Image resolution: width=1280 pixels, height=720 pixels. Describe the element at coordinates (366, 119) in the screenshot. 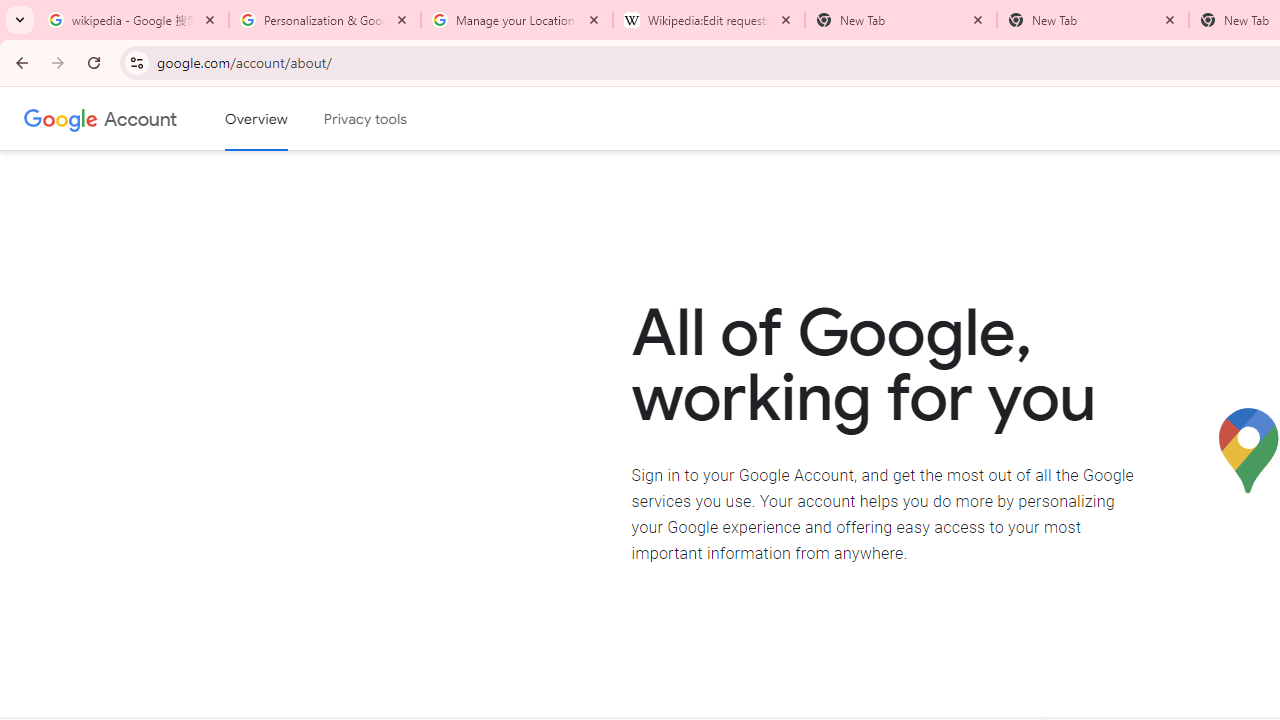

I see `Privacy tools` at that location.